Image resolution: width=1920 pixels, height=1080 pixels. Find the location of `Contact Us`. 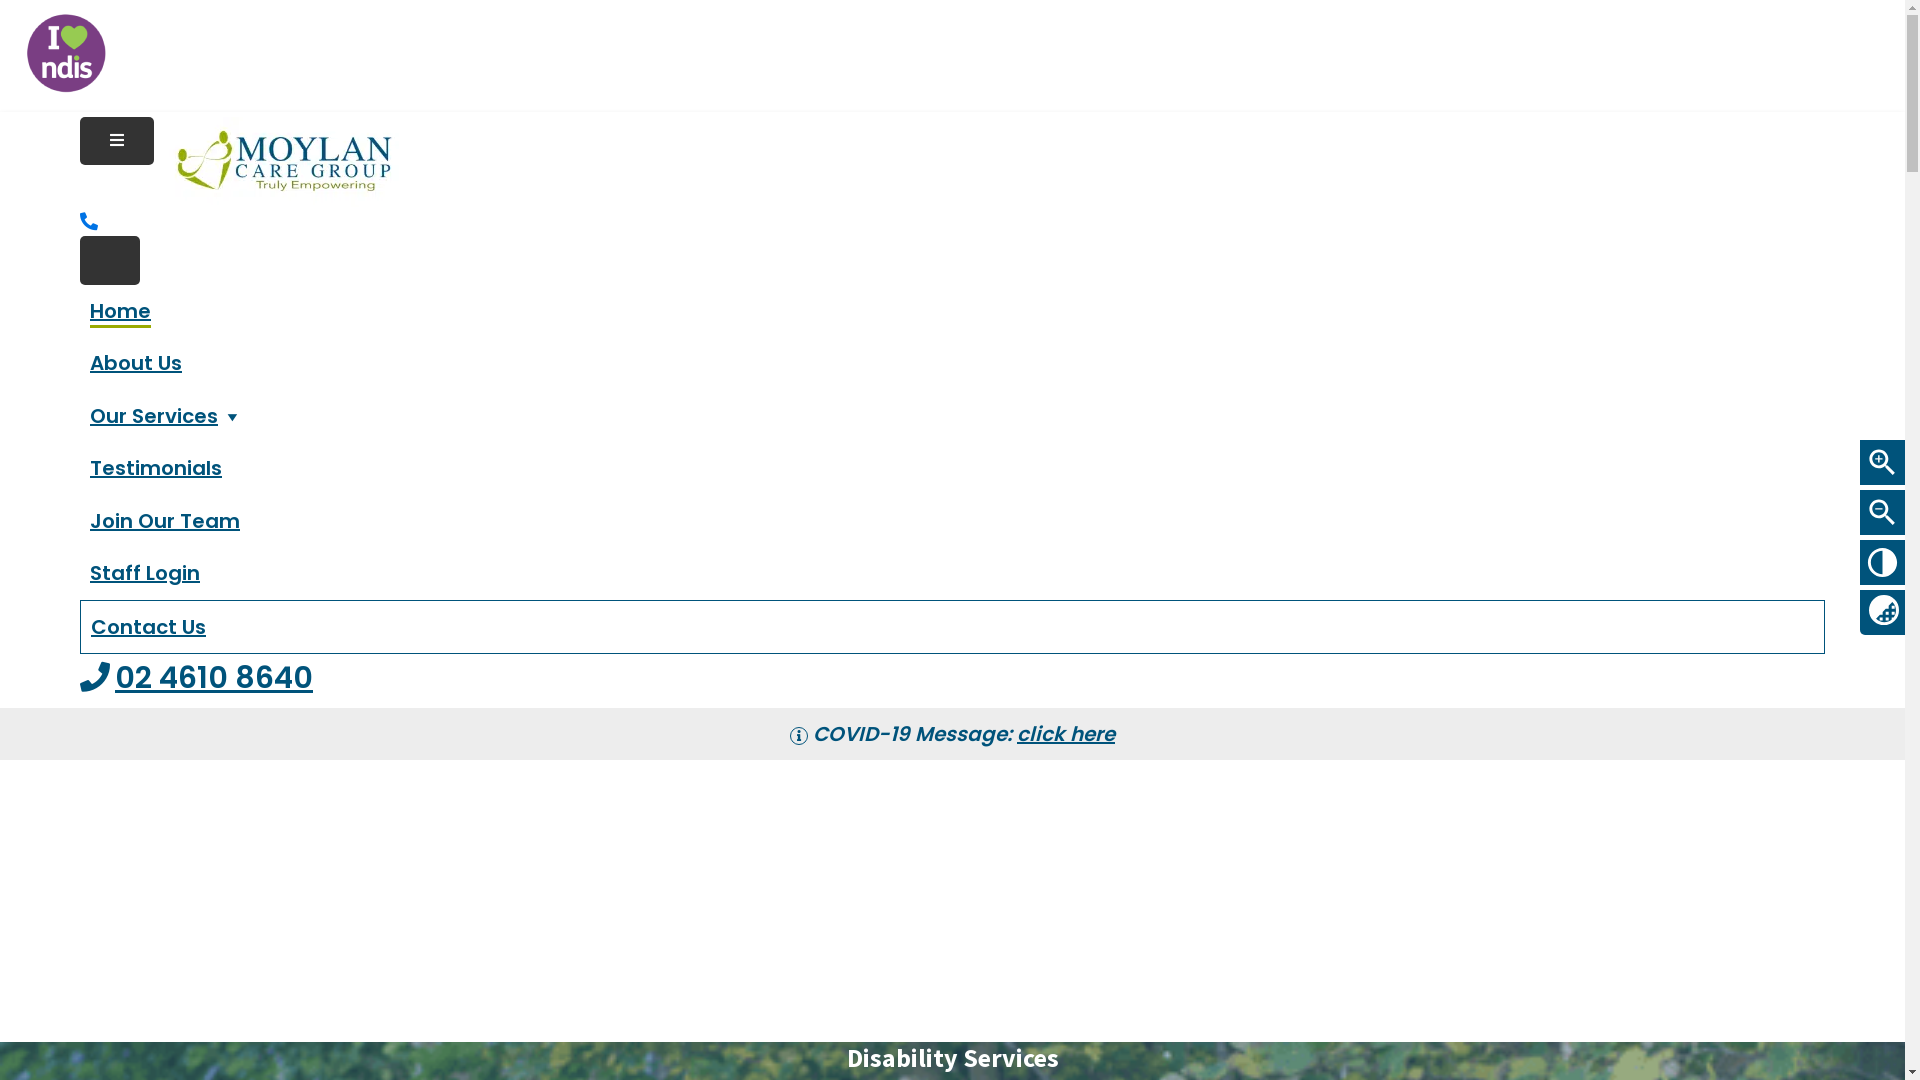

Contact Us is located at coordinates (148, 626).